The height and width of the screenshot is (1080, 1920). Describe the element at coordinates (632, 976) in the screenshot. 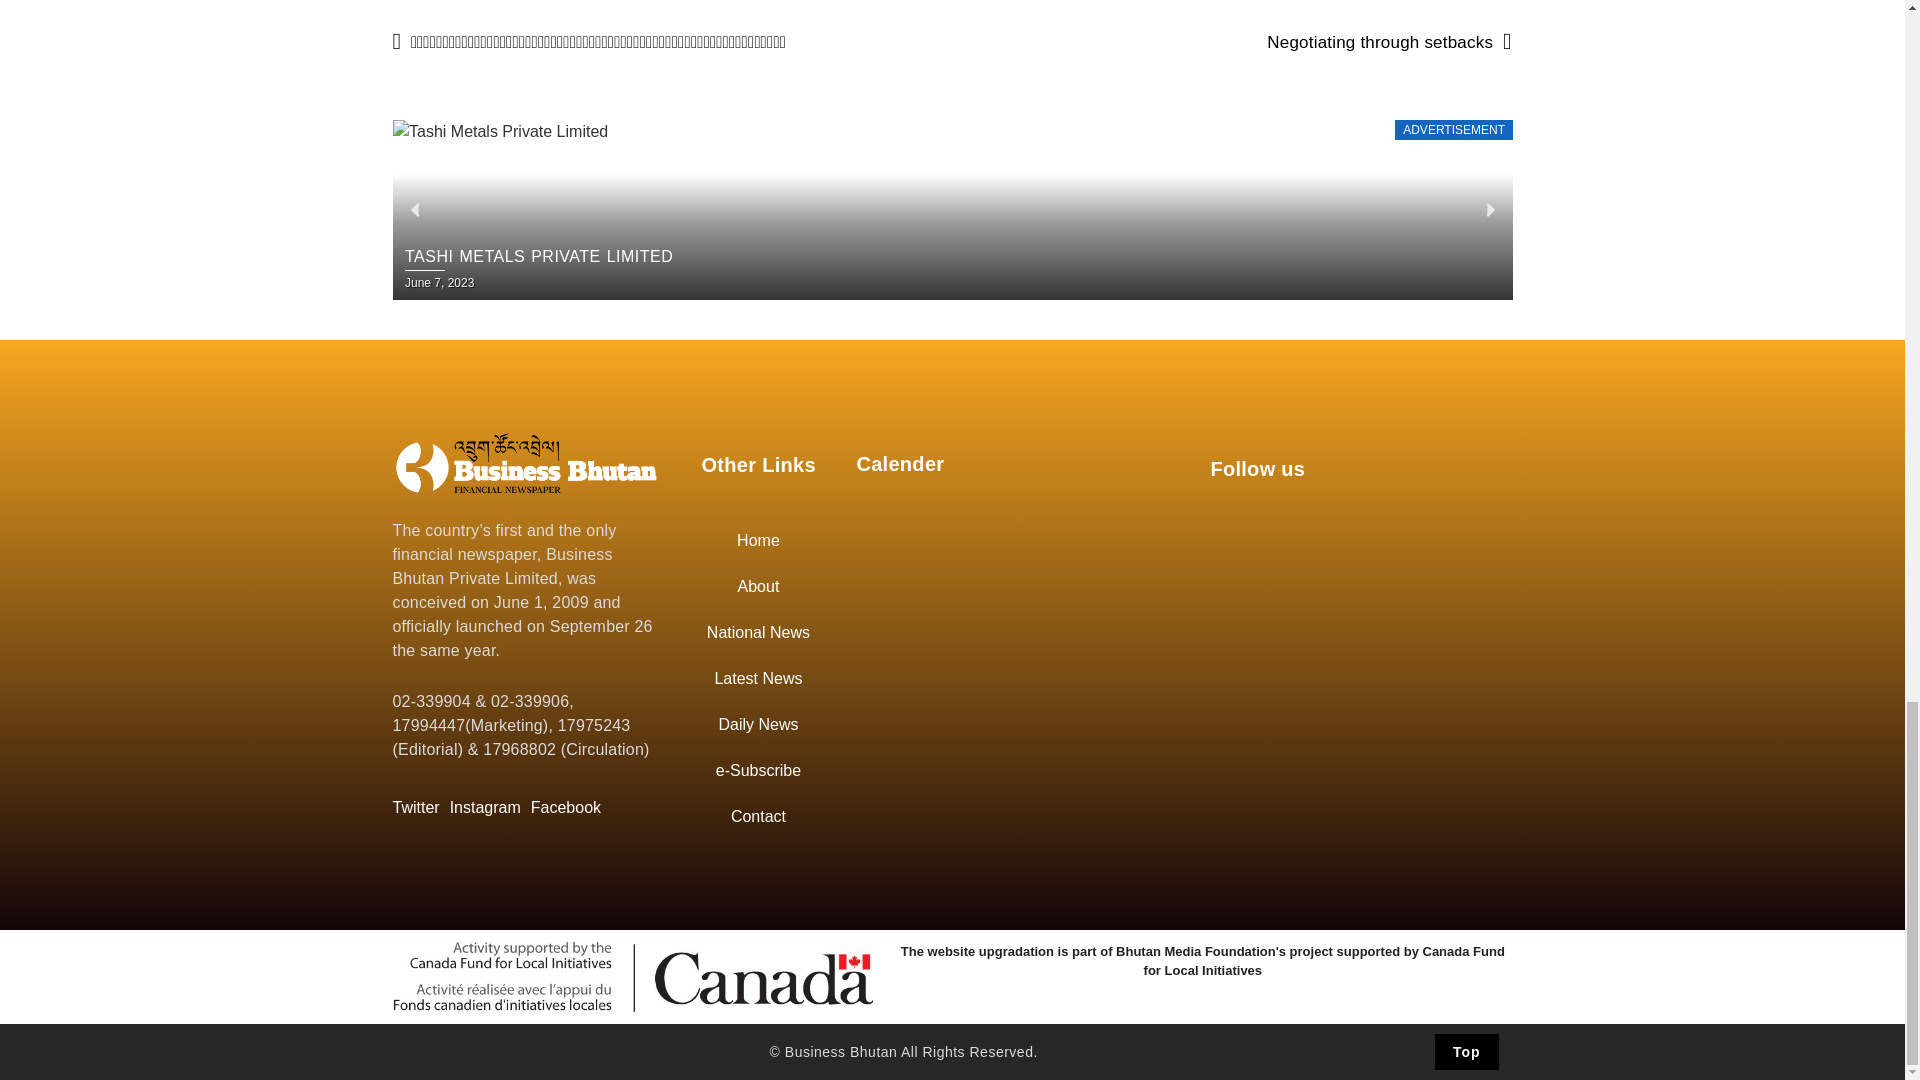

I see `footer-sup` at that location.